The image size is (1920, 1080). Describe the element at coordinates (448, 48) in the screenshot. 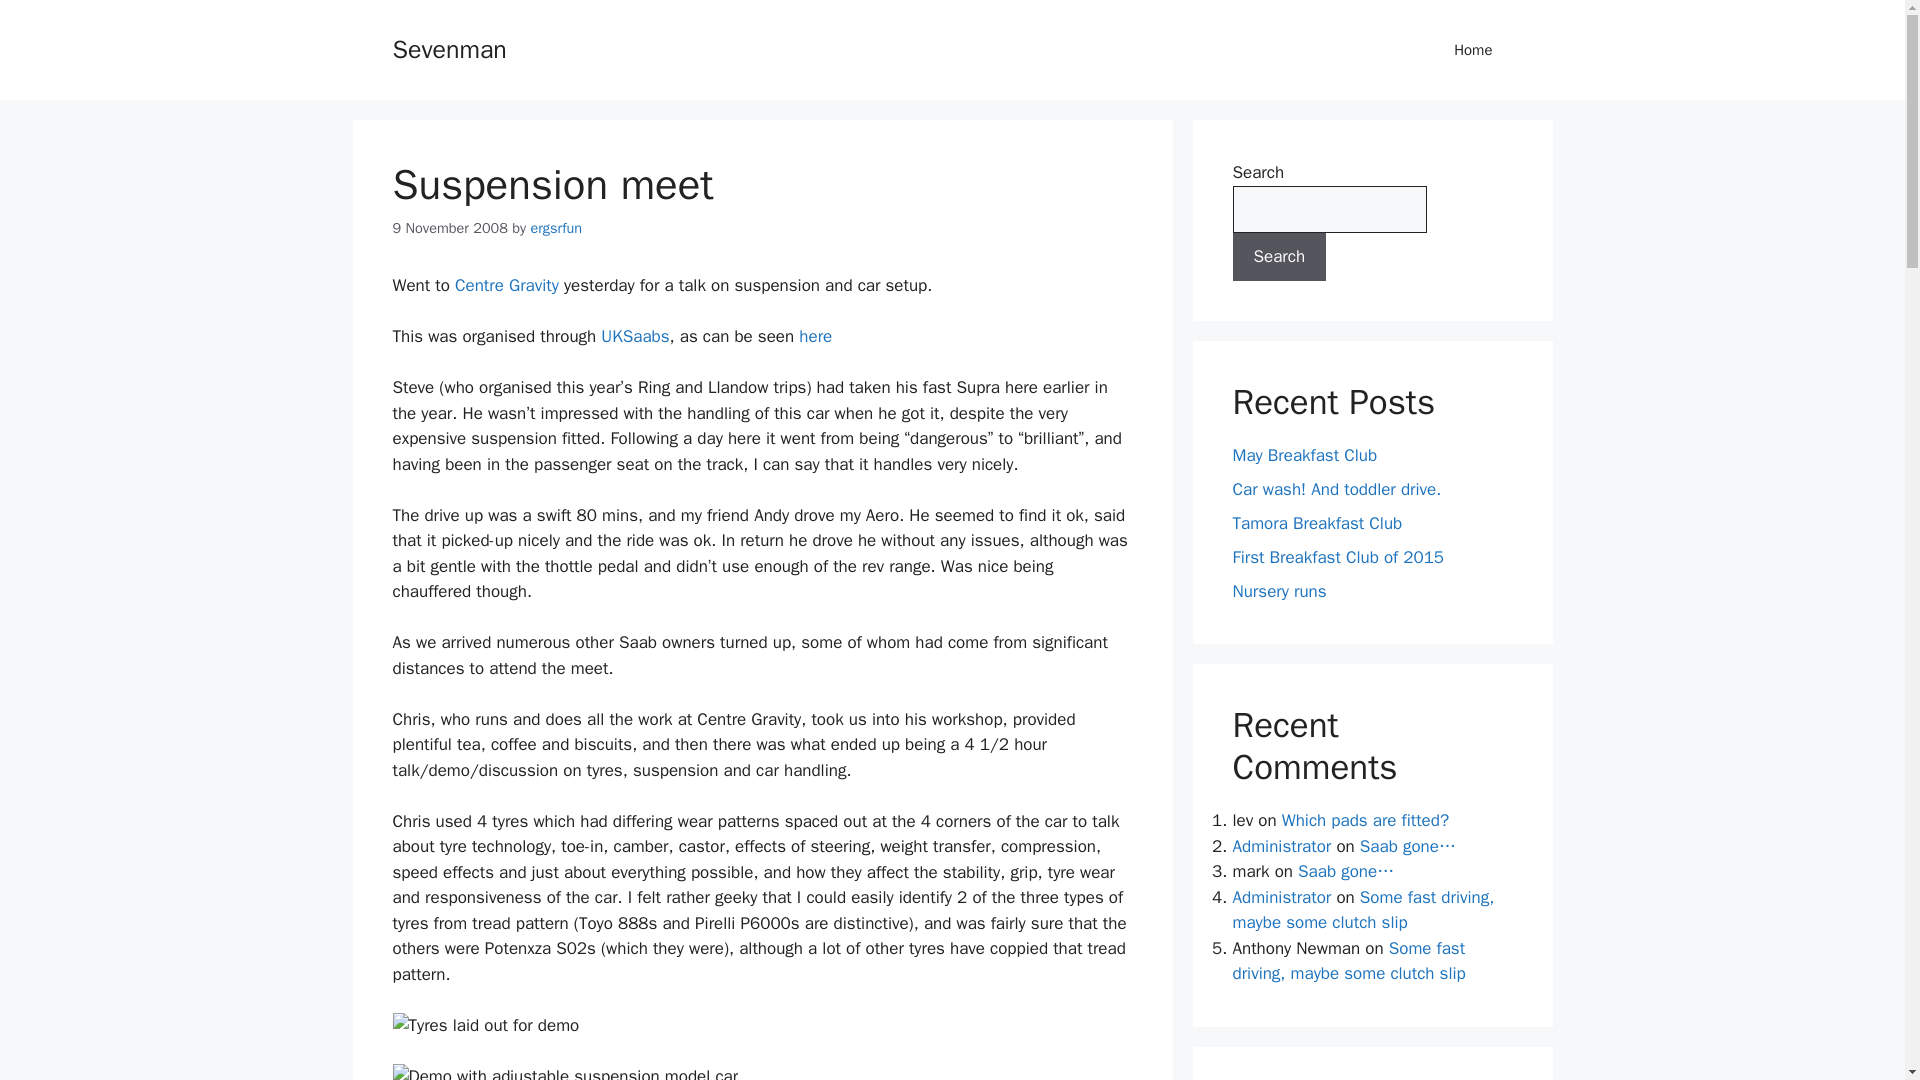

I see `Sevenman` at that location.